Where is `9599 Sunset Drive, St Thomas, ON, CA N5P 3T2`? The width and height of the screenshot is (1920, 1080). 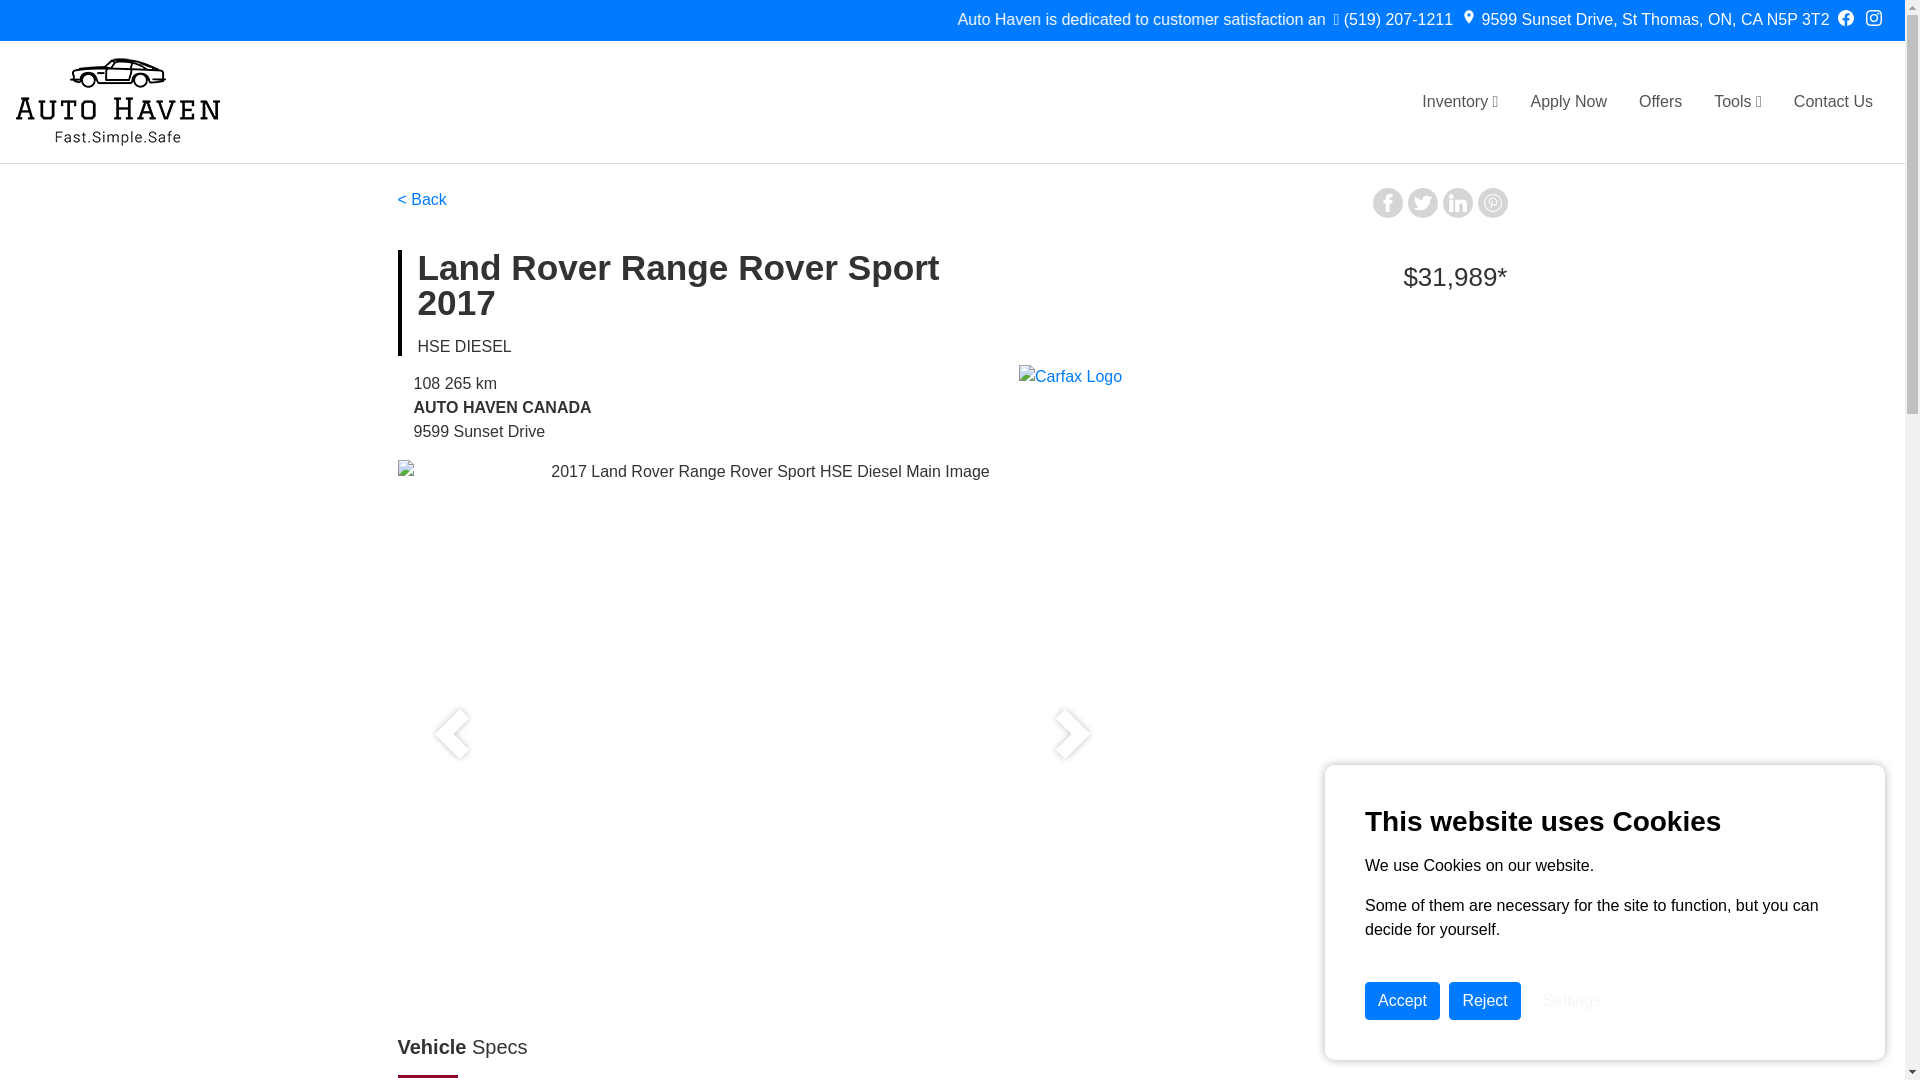 9599 Sunset Drive, St Thomas, ON, CA N5P 3T2 is located at coordinates (1645, 20).